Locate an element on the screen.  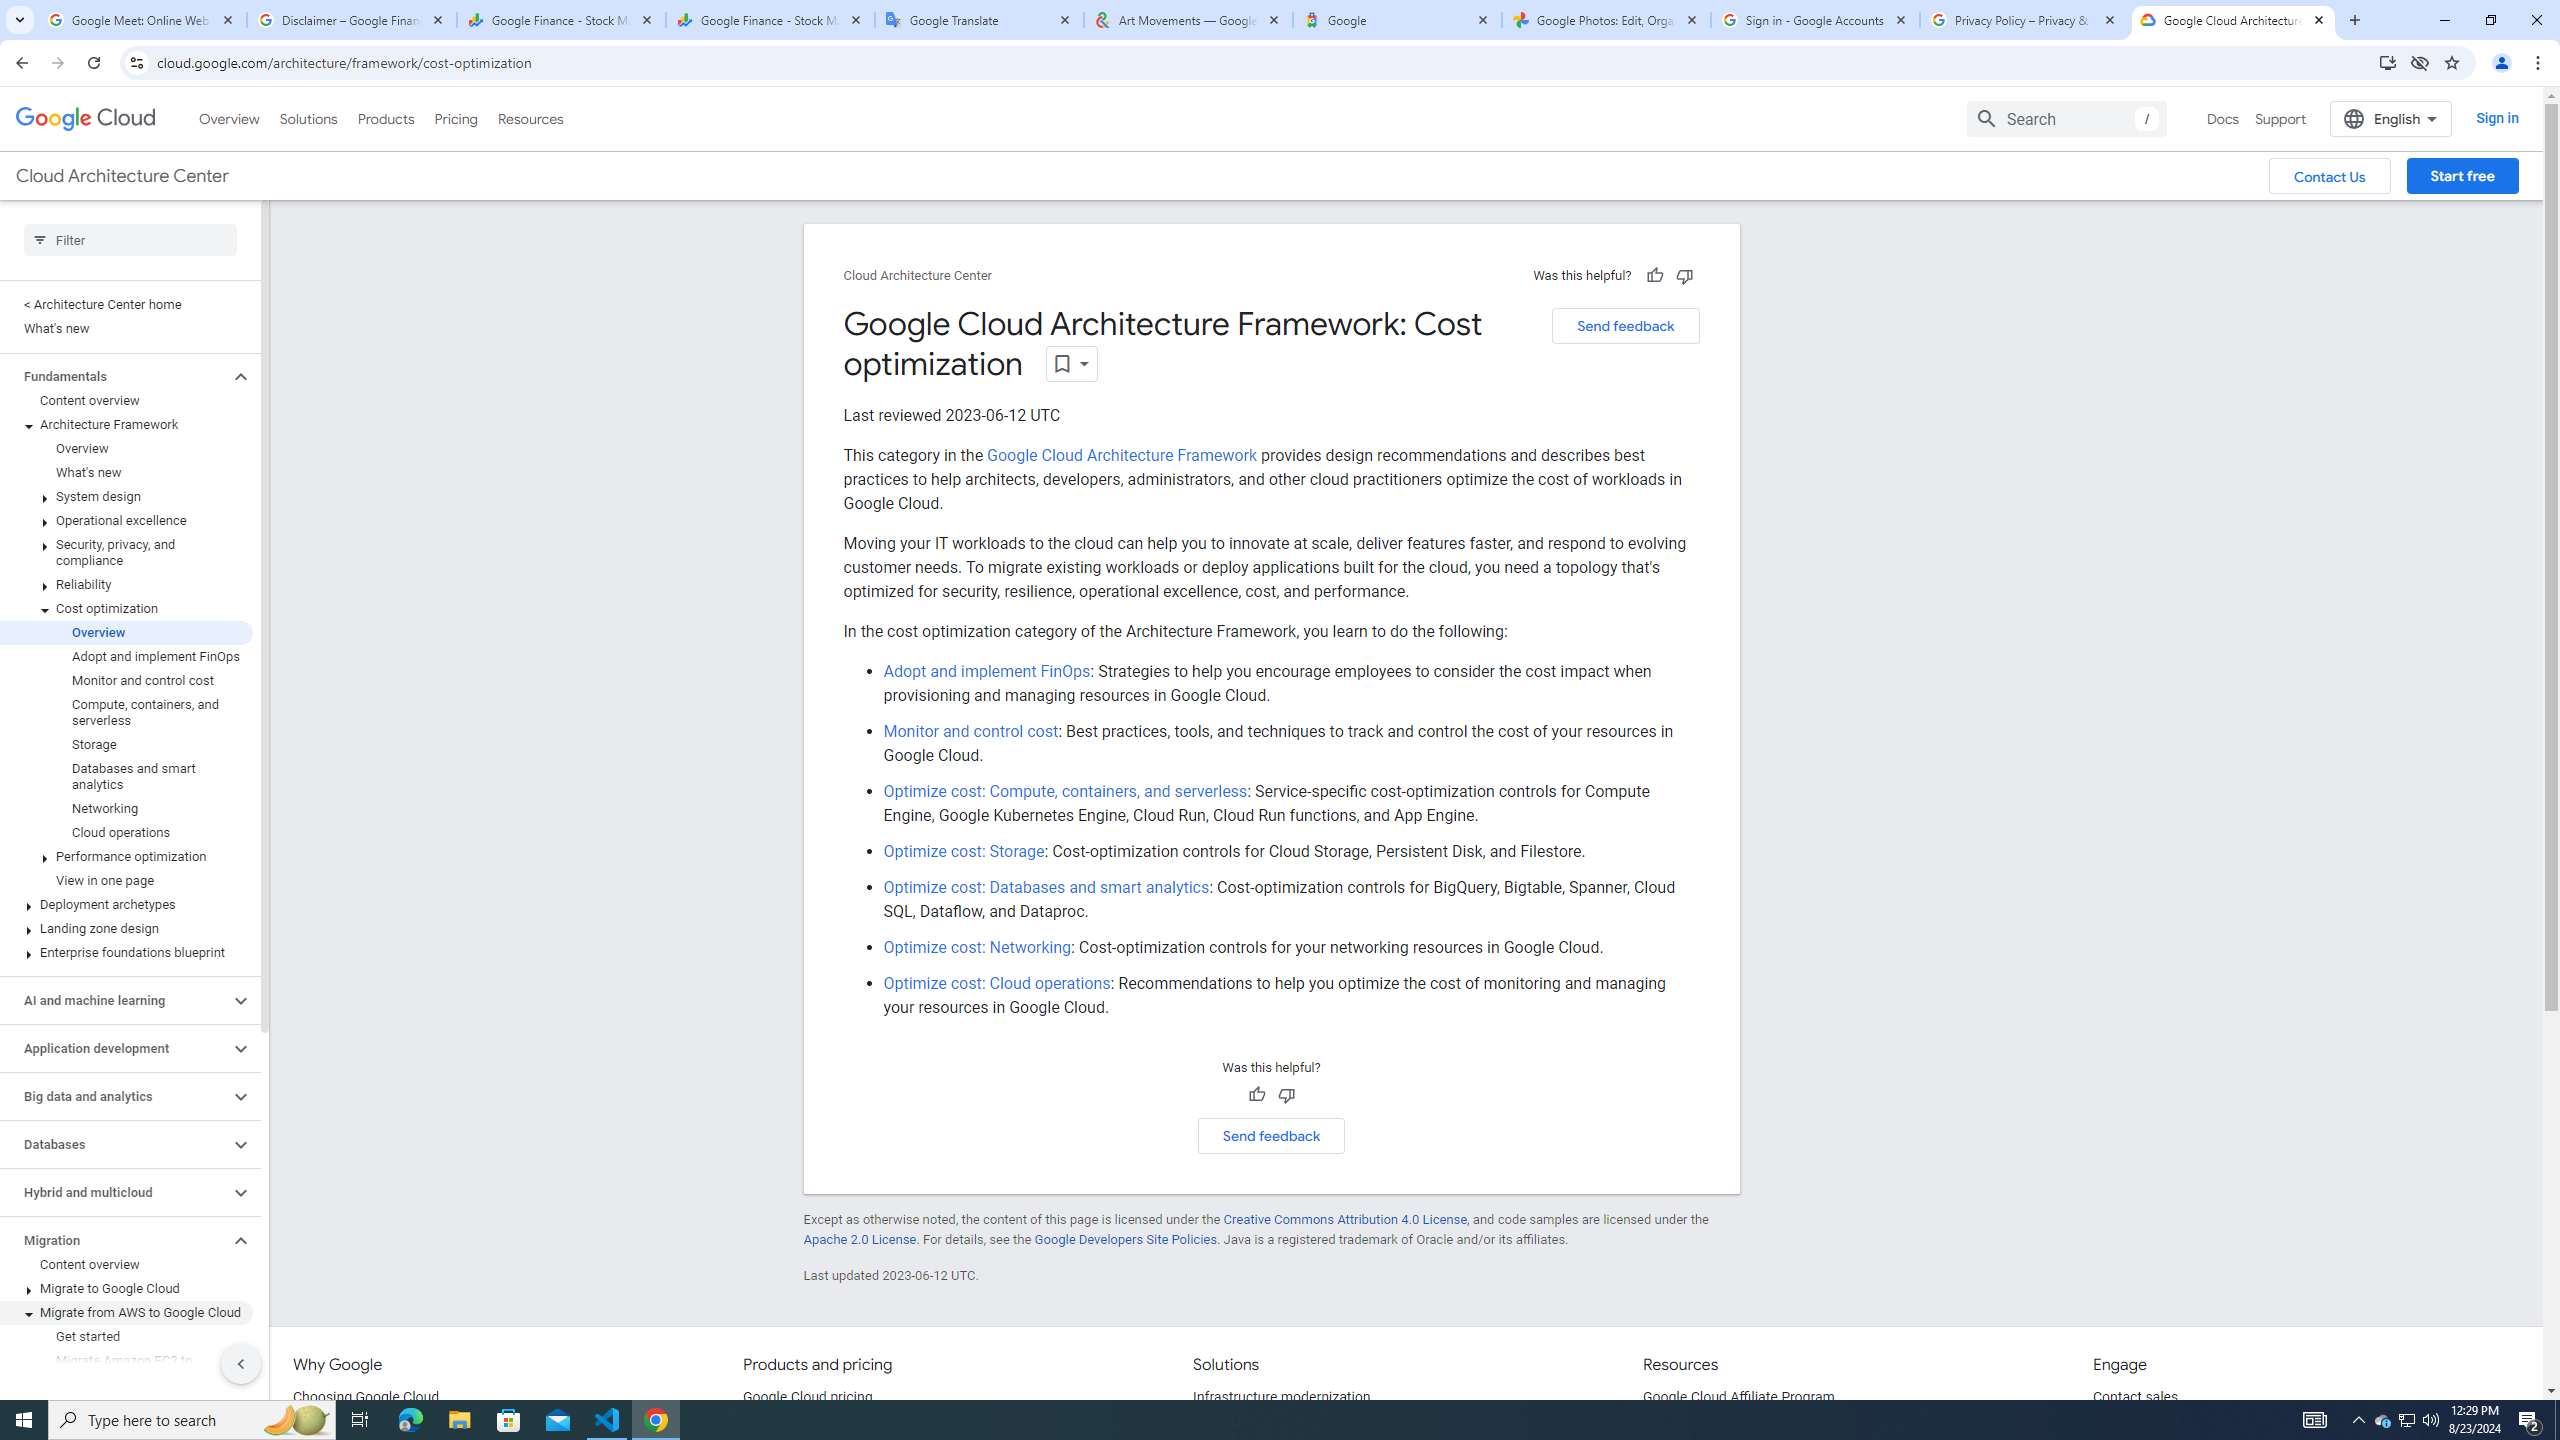
Migrate to Google Cloud is located at coordinates (126, 1288).